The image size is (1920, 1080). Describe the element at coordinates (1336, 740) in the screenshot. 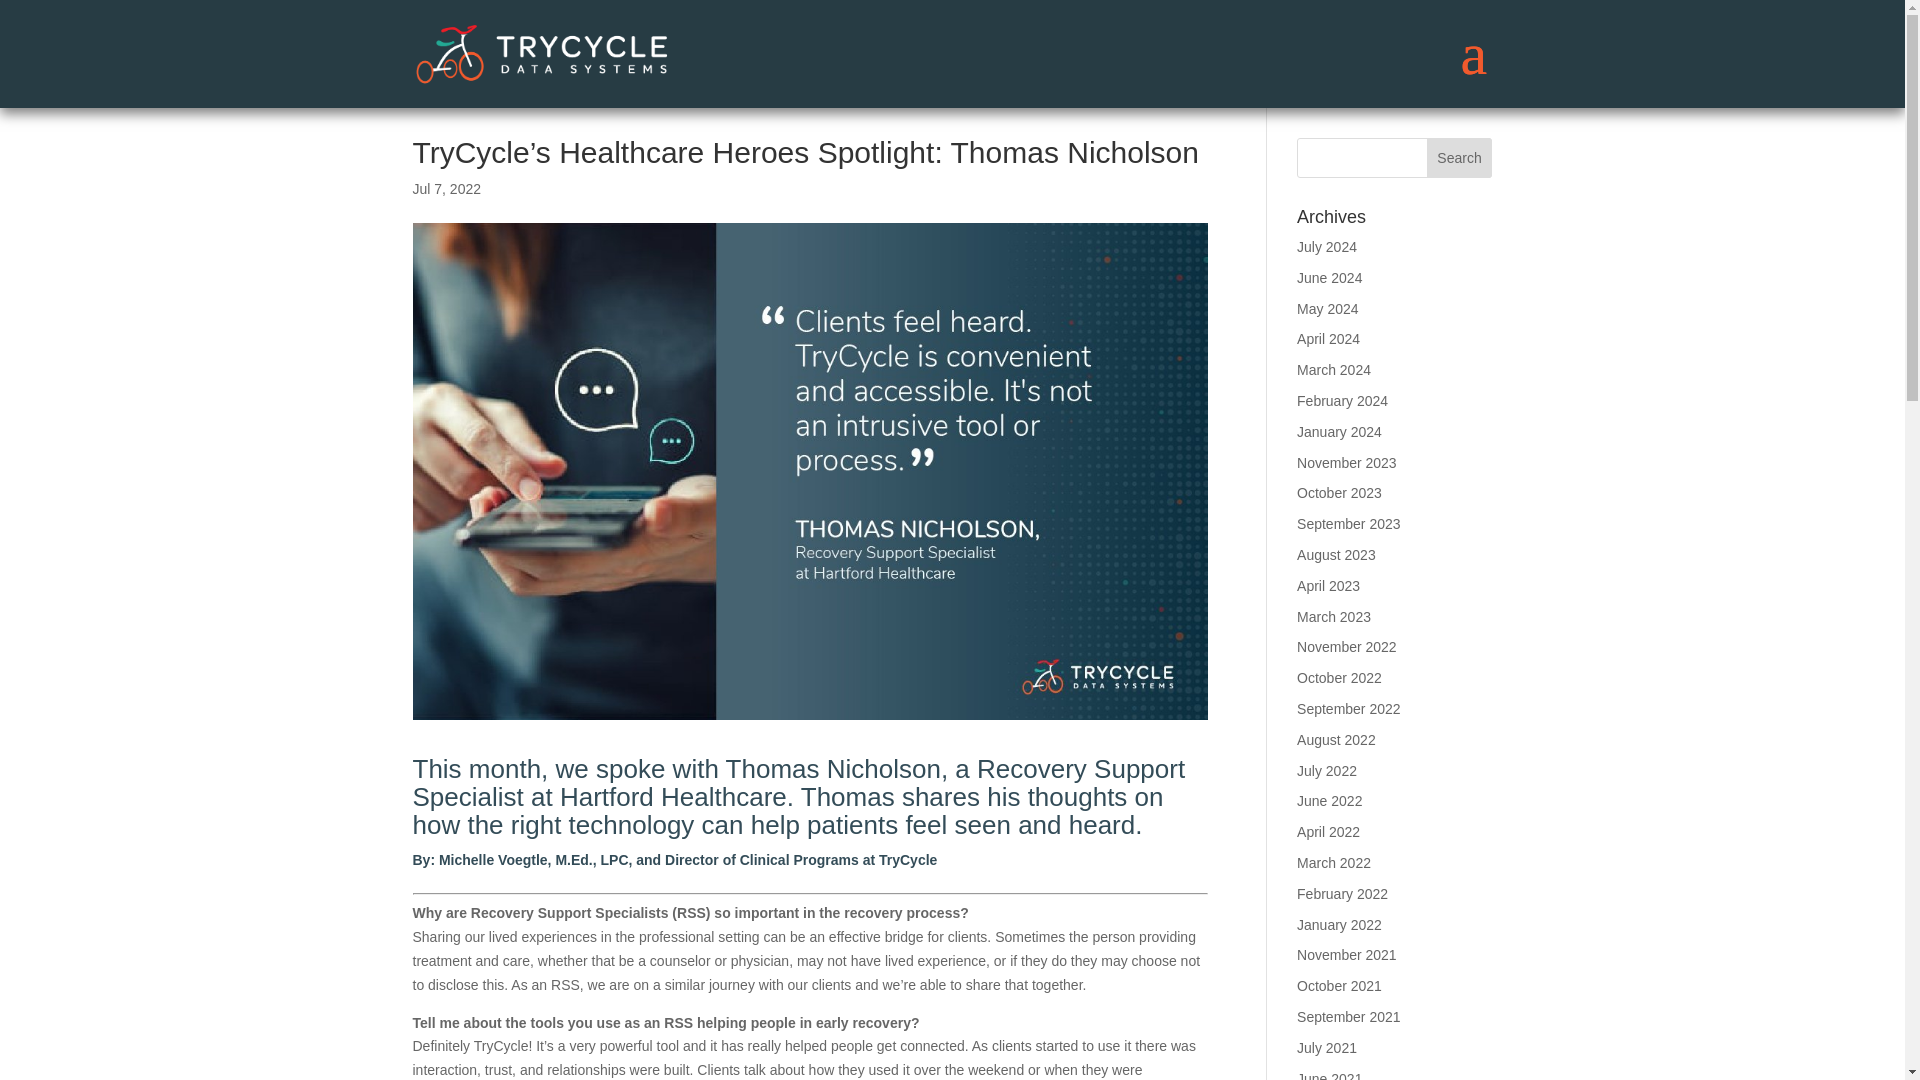

I see `August 2022` at that location.